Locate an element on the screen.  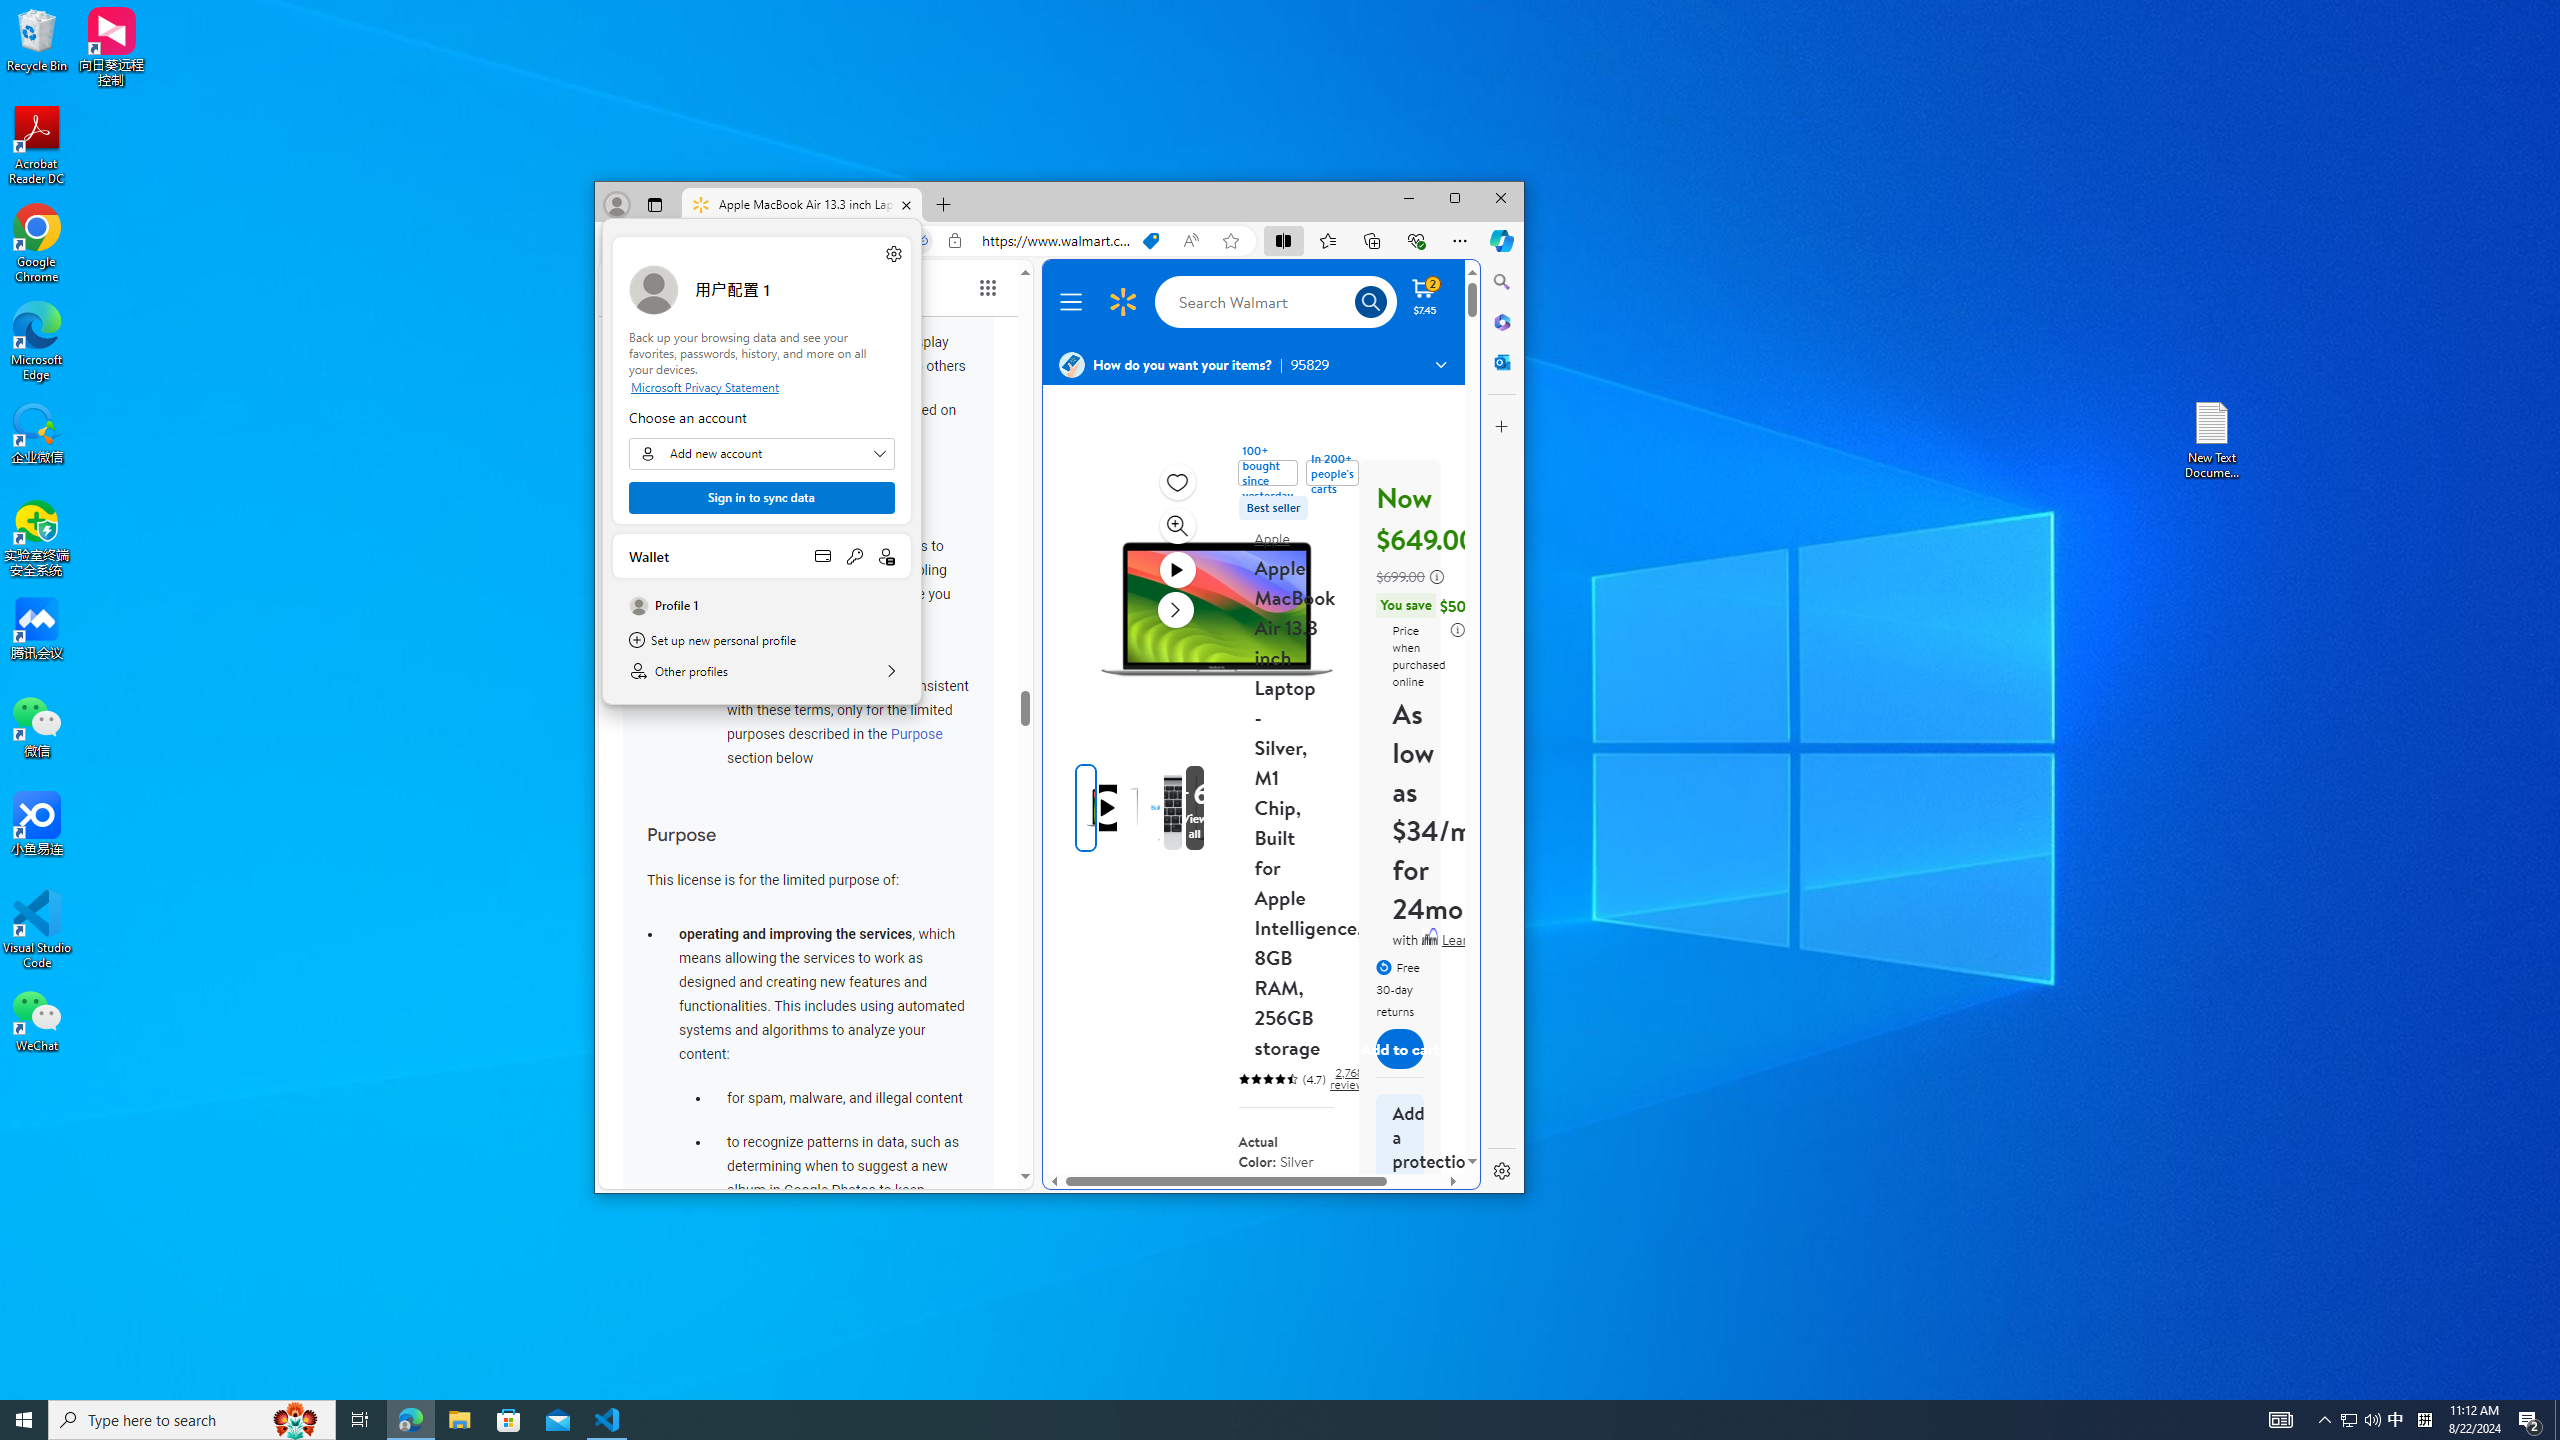
Silver selected, Silver, $649.00 is located at coordinates (1309, 1218).